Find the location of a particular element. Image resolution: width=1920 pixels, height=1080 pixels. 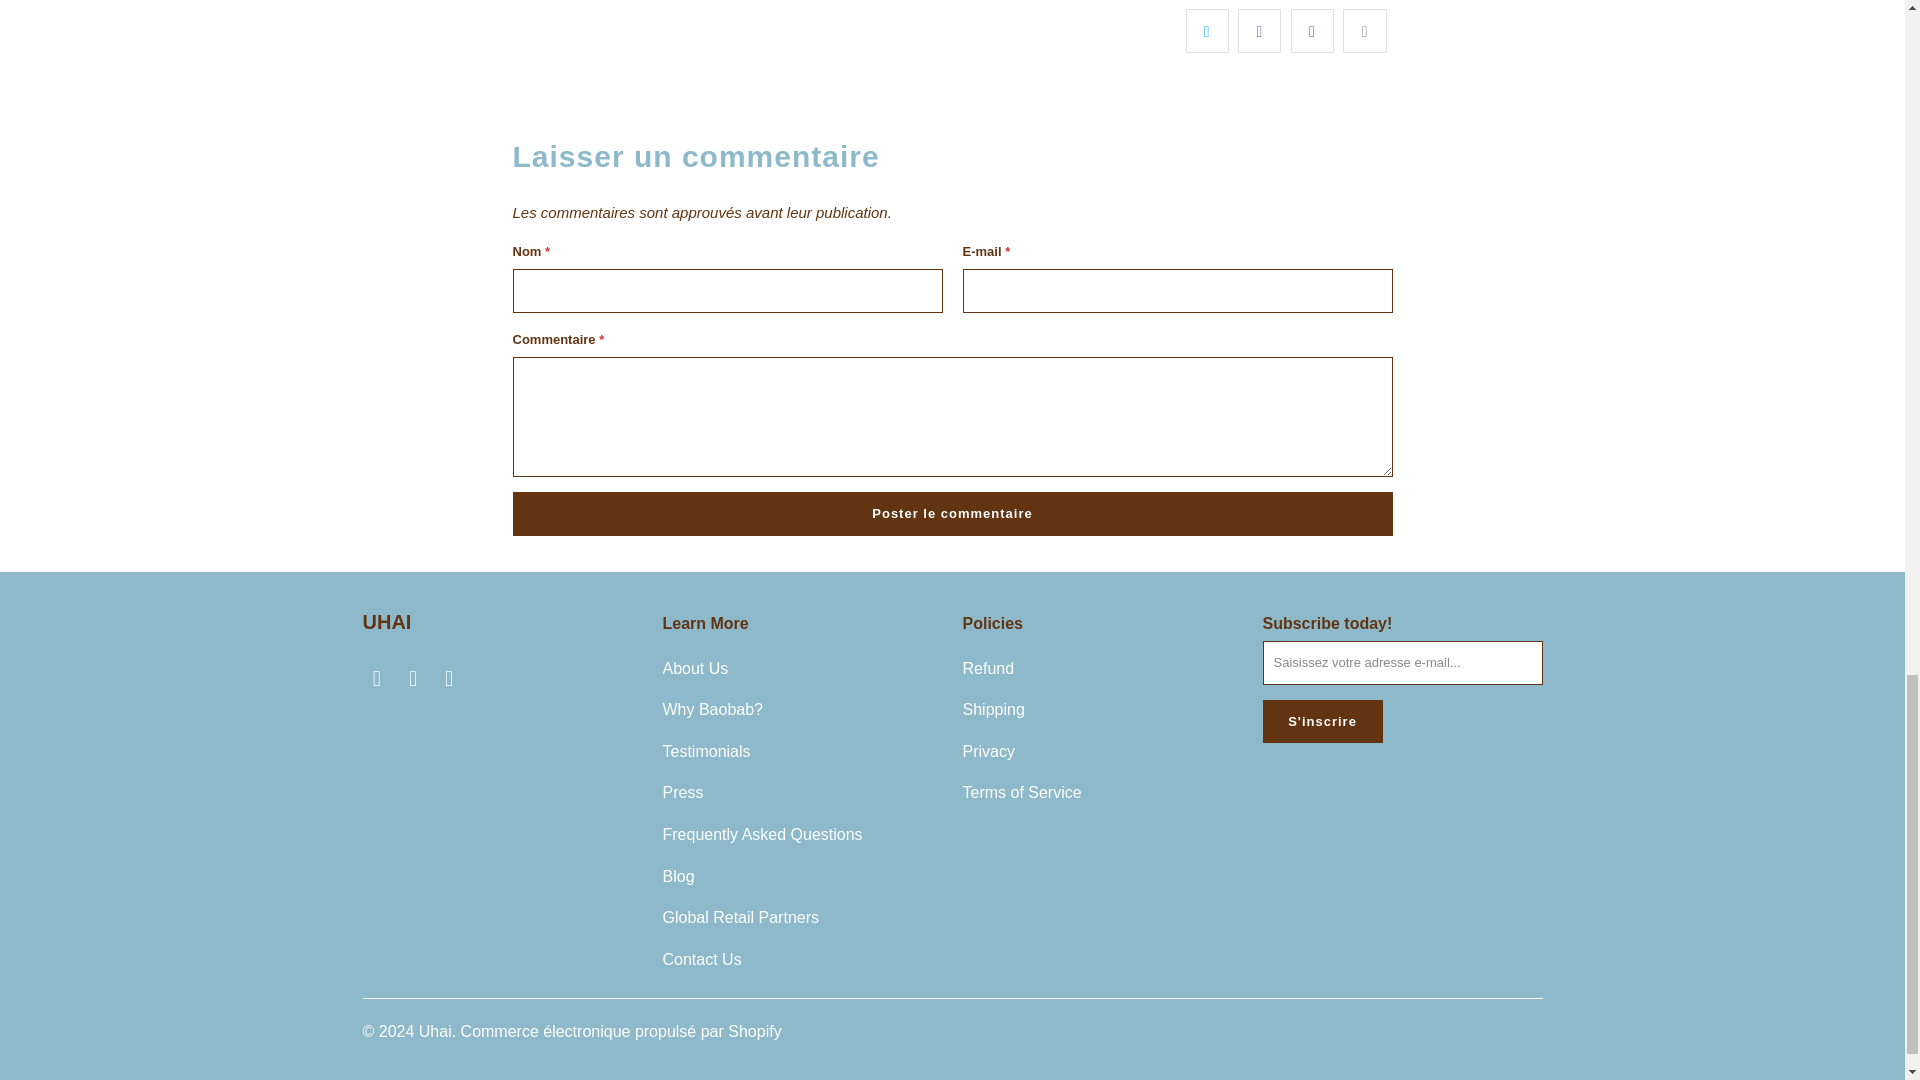

Partagez ceci sur Pinterest is located at coordinates (1312, 30).